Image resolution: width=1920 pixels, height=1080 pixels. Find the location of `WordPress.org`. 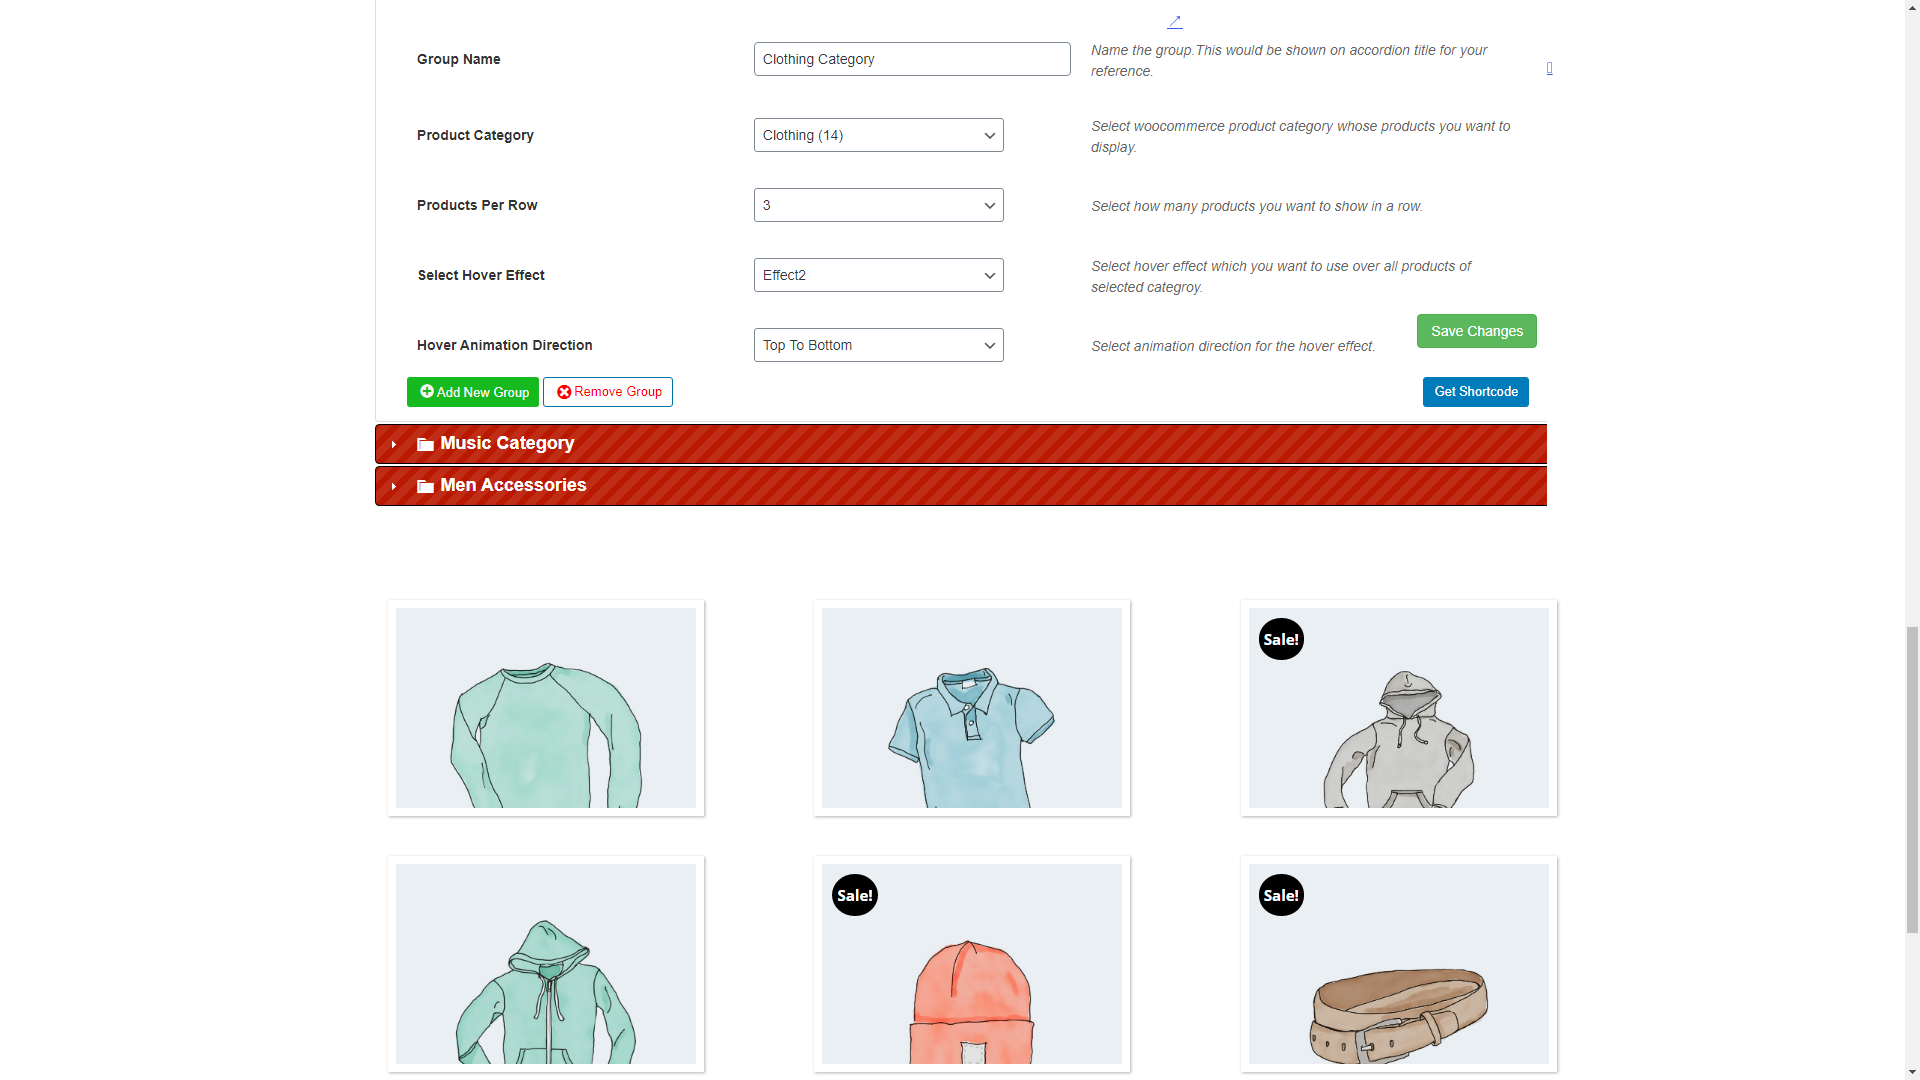

WordPress.org is located at coordinates (1338, 62).